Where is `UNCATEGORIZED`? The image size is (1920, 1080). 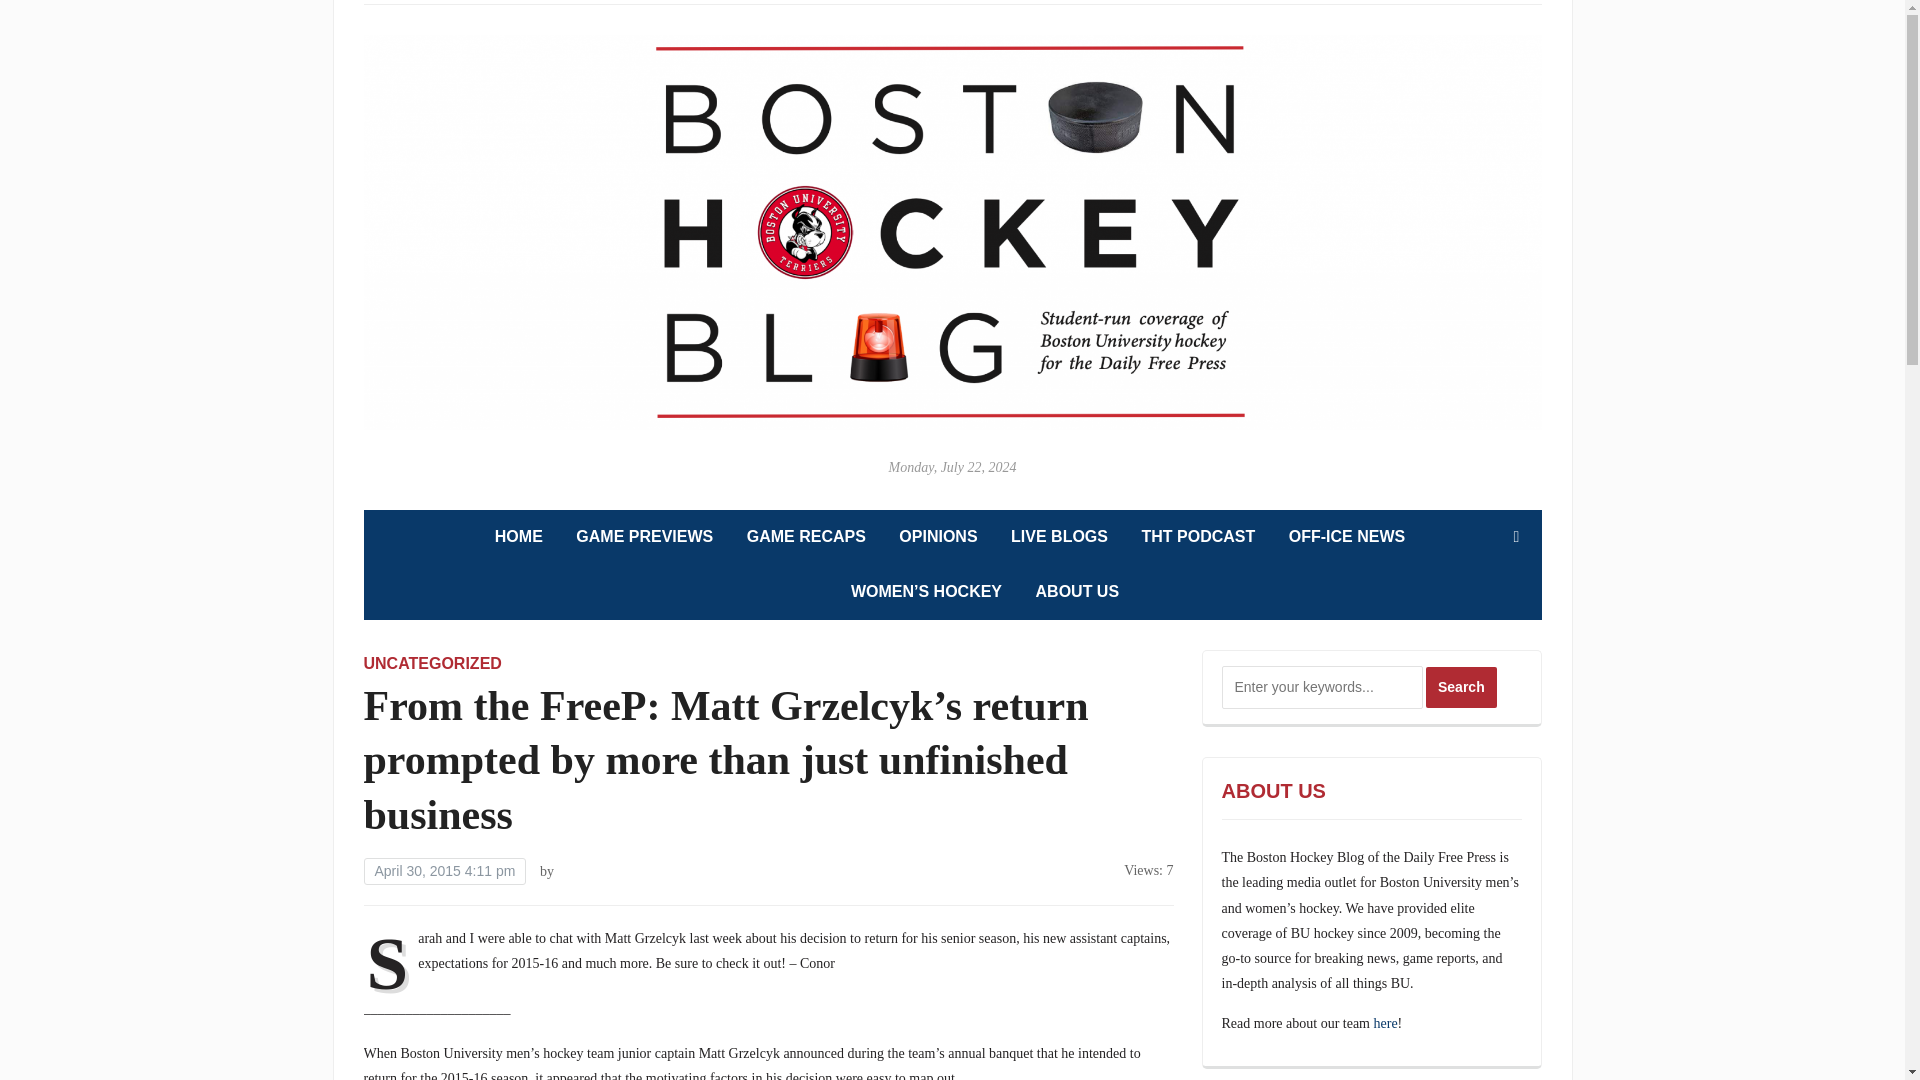 UNCATEGORIZED is located at coordinates (432, 662).